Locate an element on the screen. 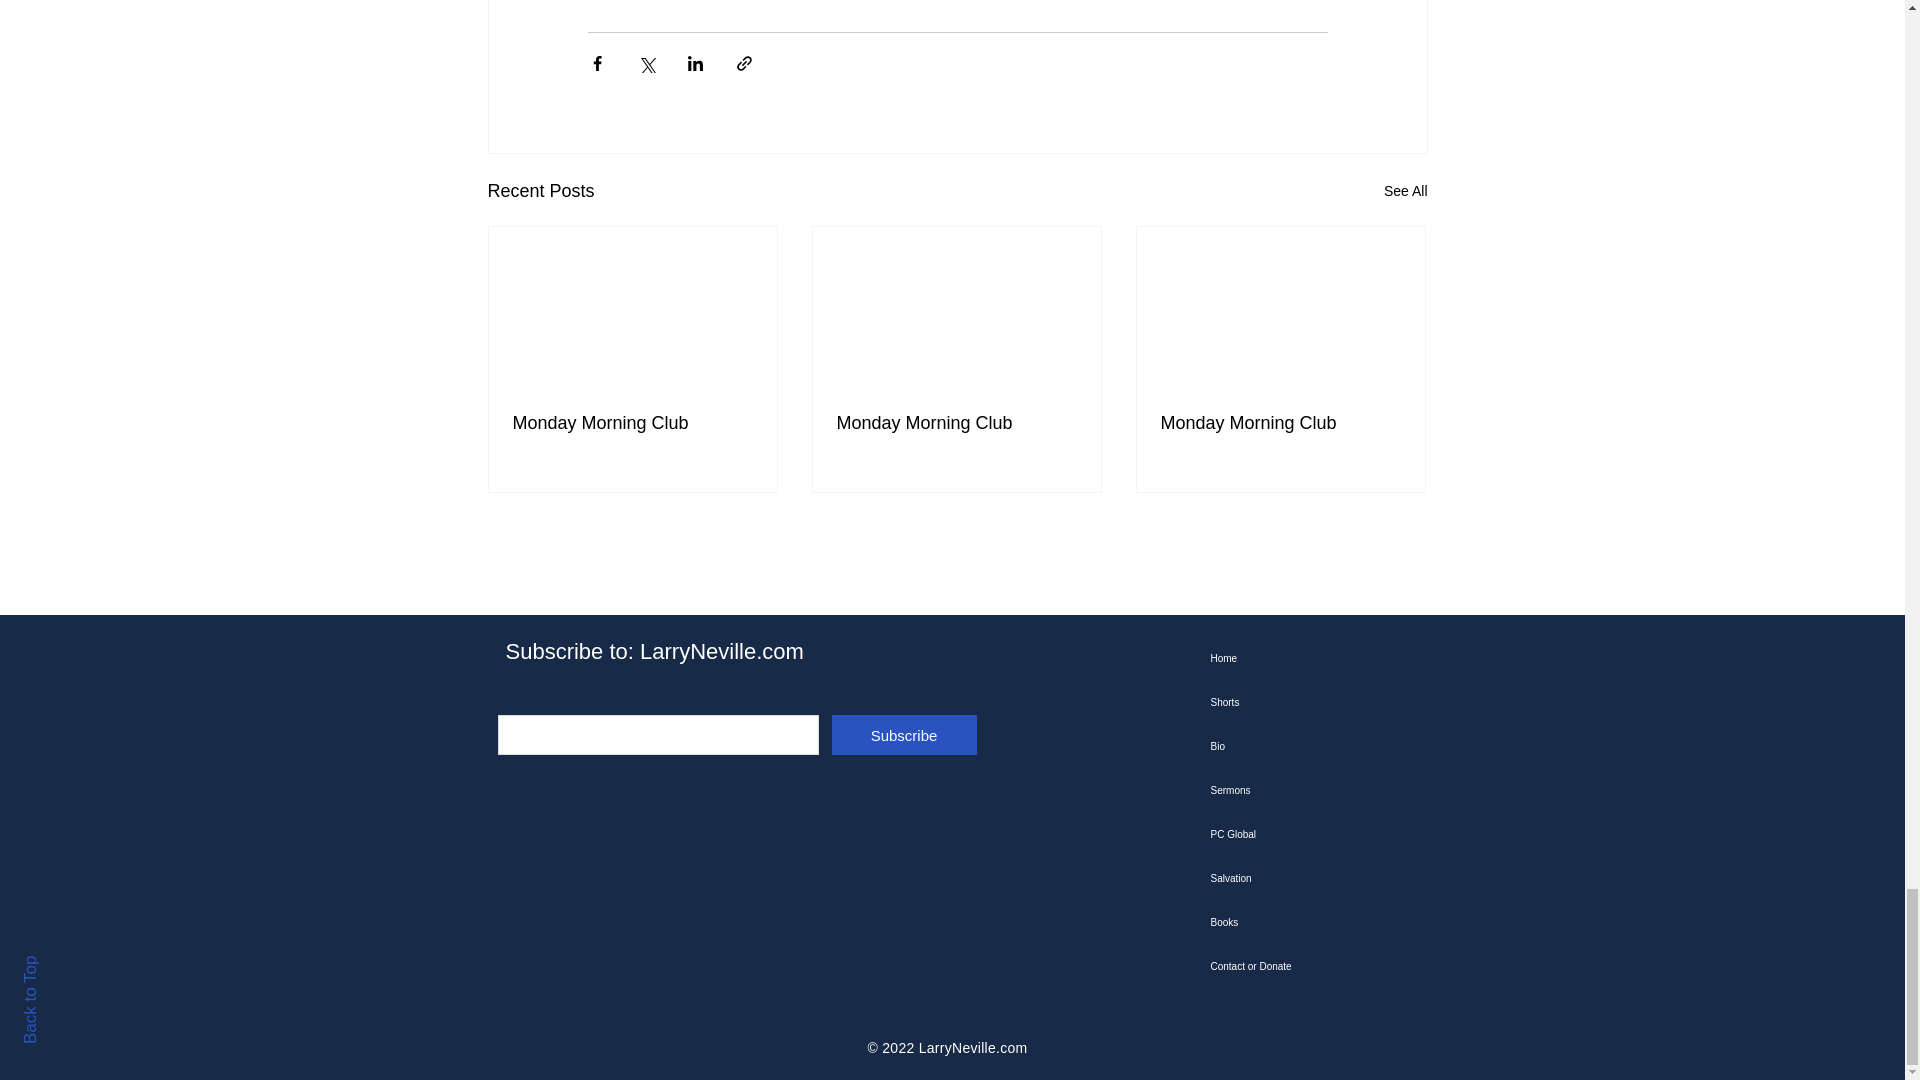  See All is located at coordinates (1406, 192).